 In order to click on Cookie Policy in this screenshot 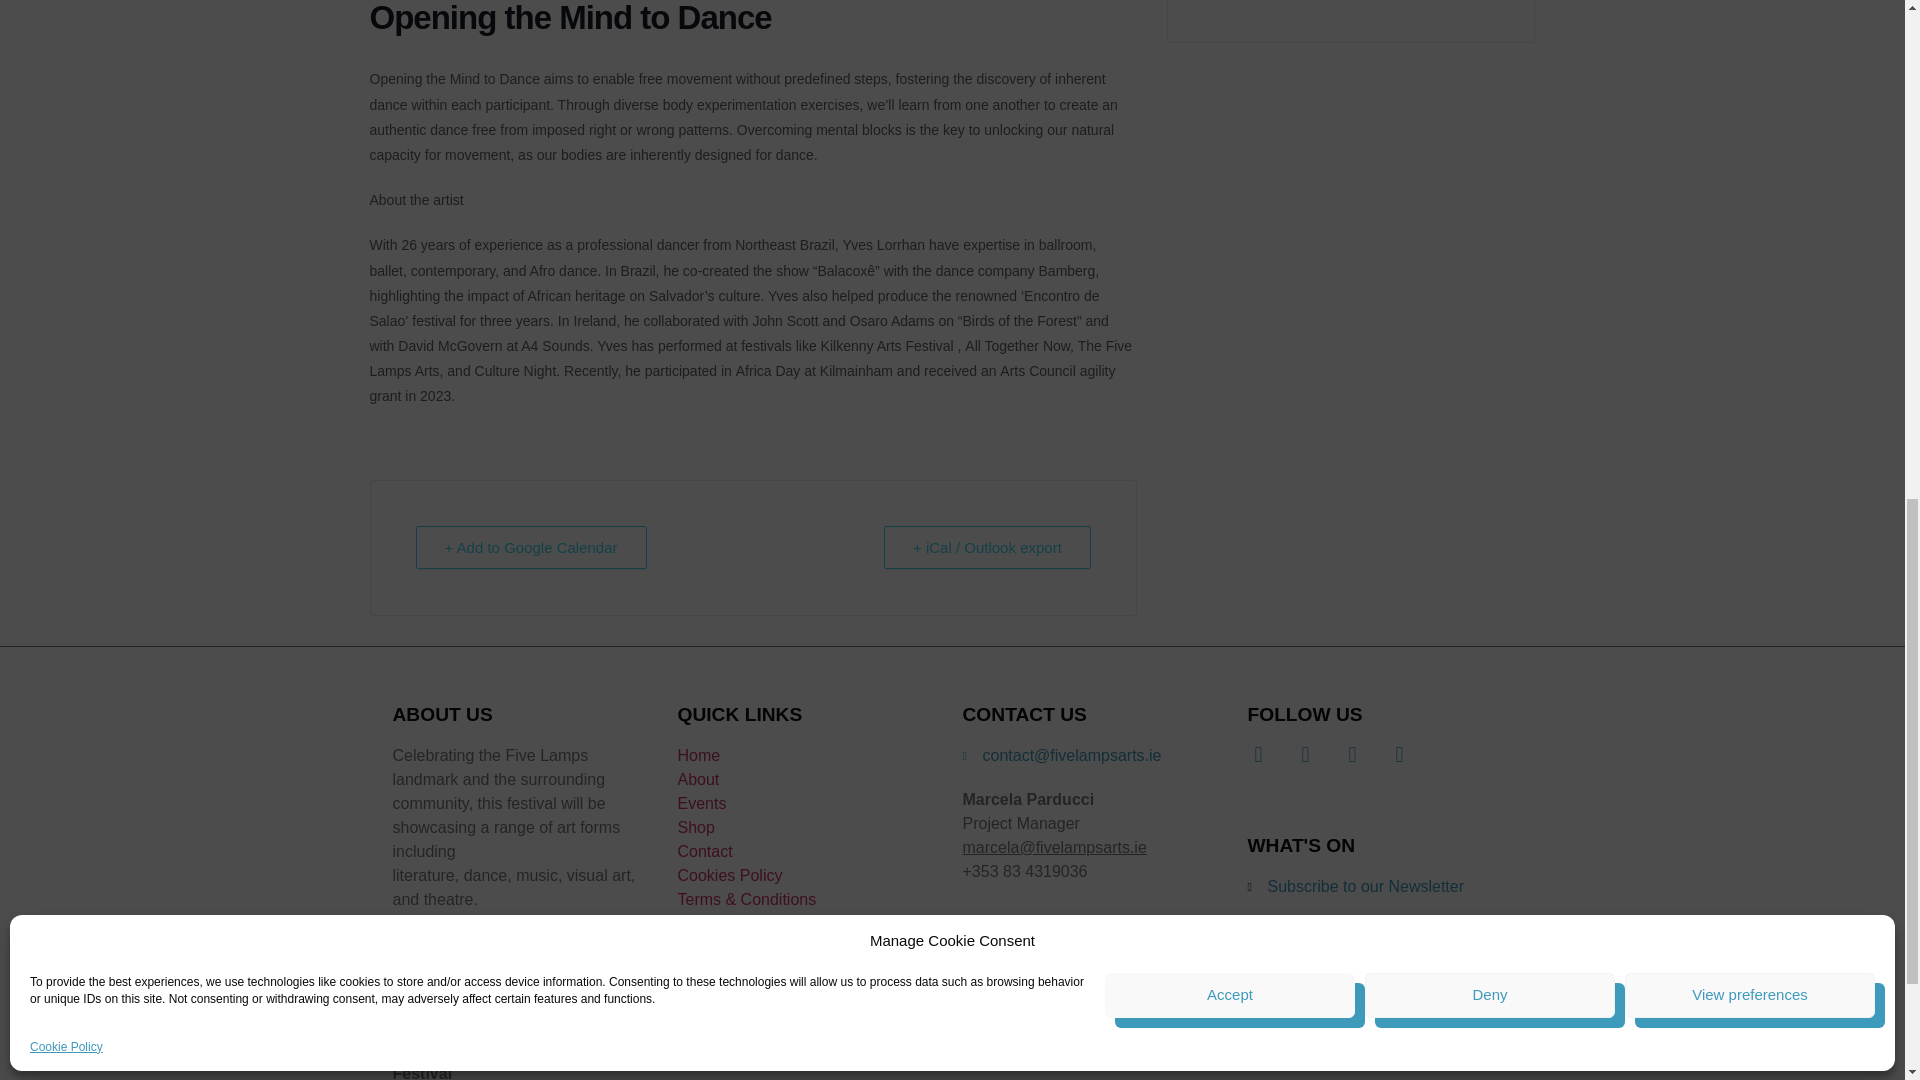, I will do `click(66, 506)`.